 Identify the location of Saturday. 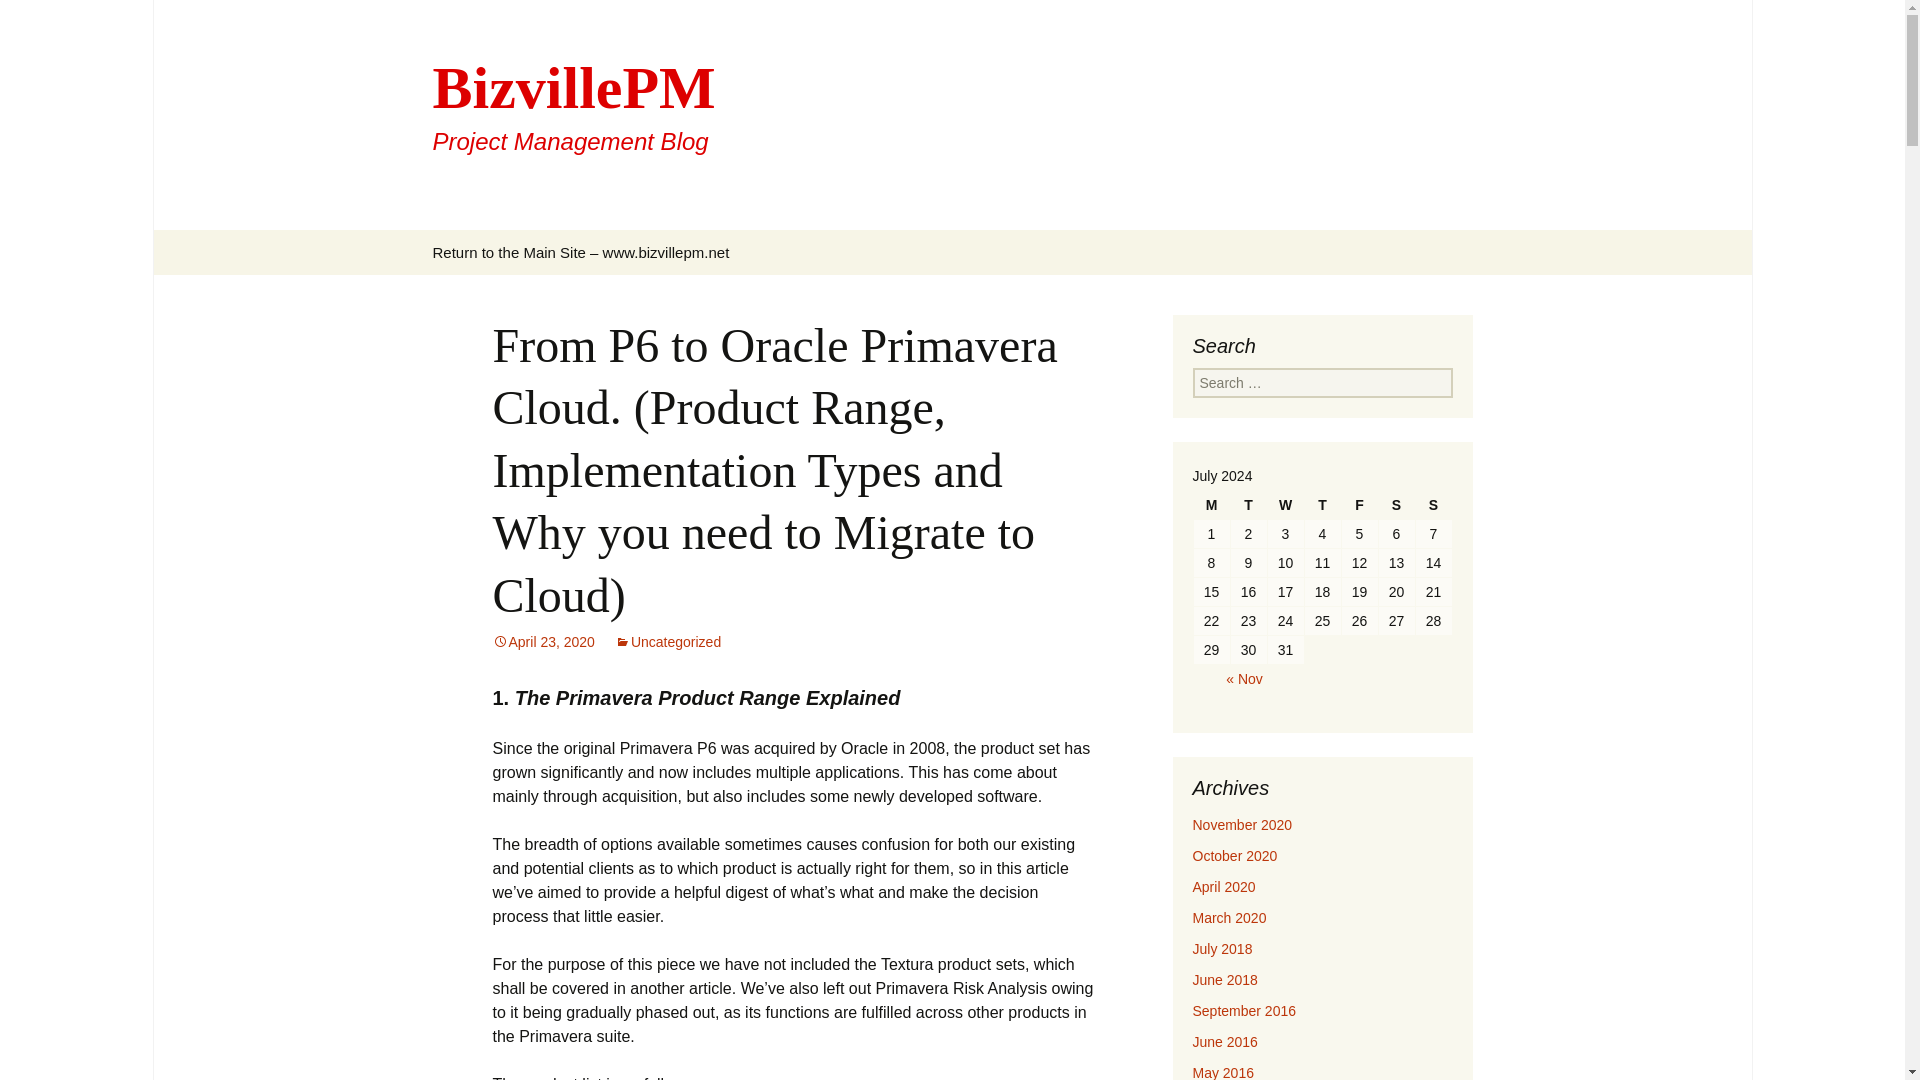
(1434, 505).